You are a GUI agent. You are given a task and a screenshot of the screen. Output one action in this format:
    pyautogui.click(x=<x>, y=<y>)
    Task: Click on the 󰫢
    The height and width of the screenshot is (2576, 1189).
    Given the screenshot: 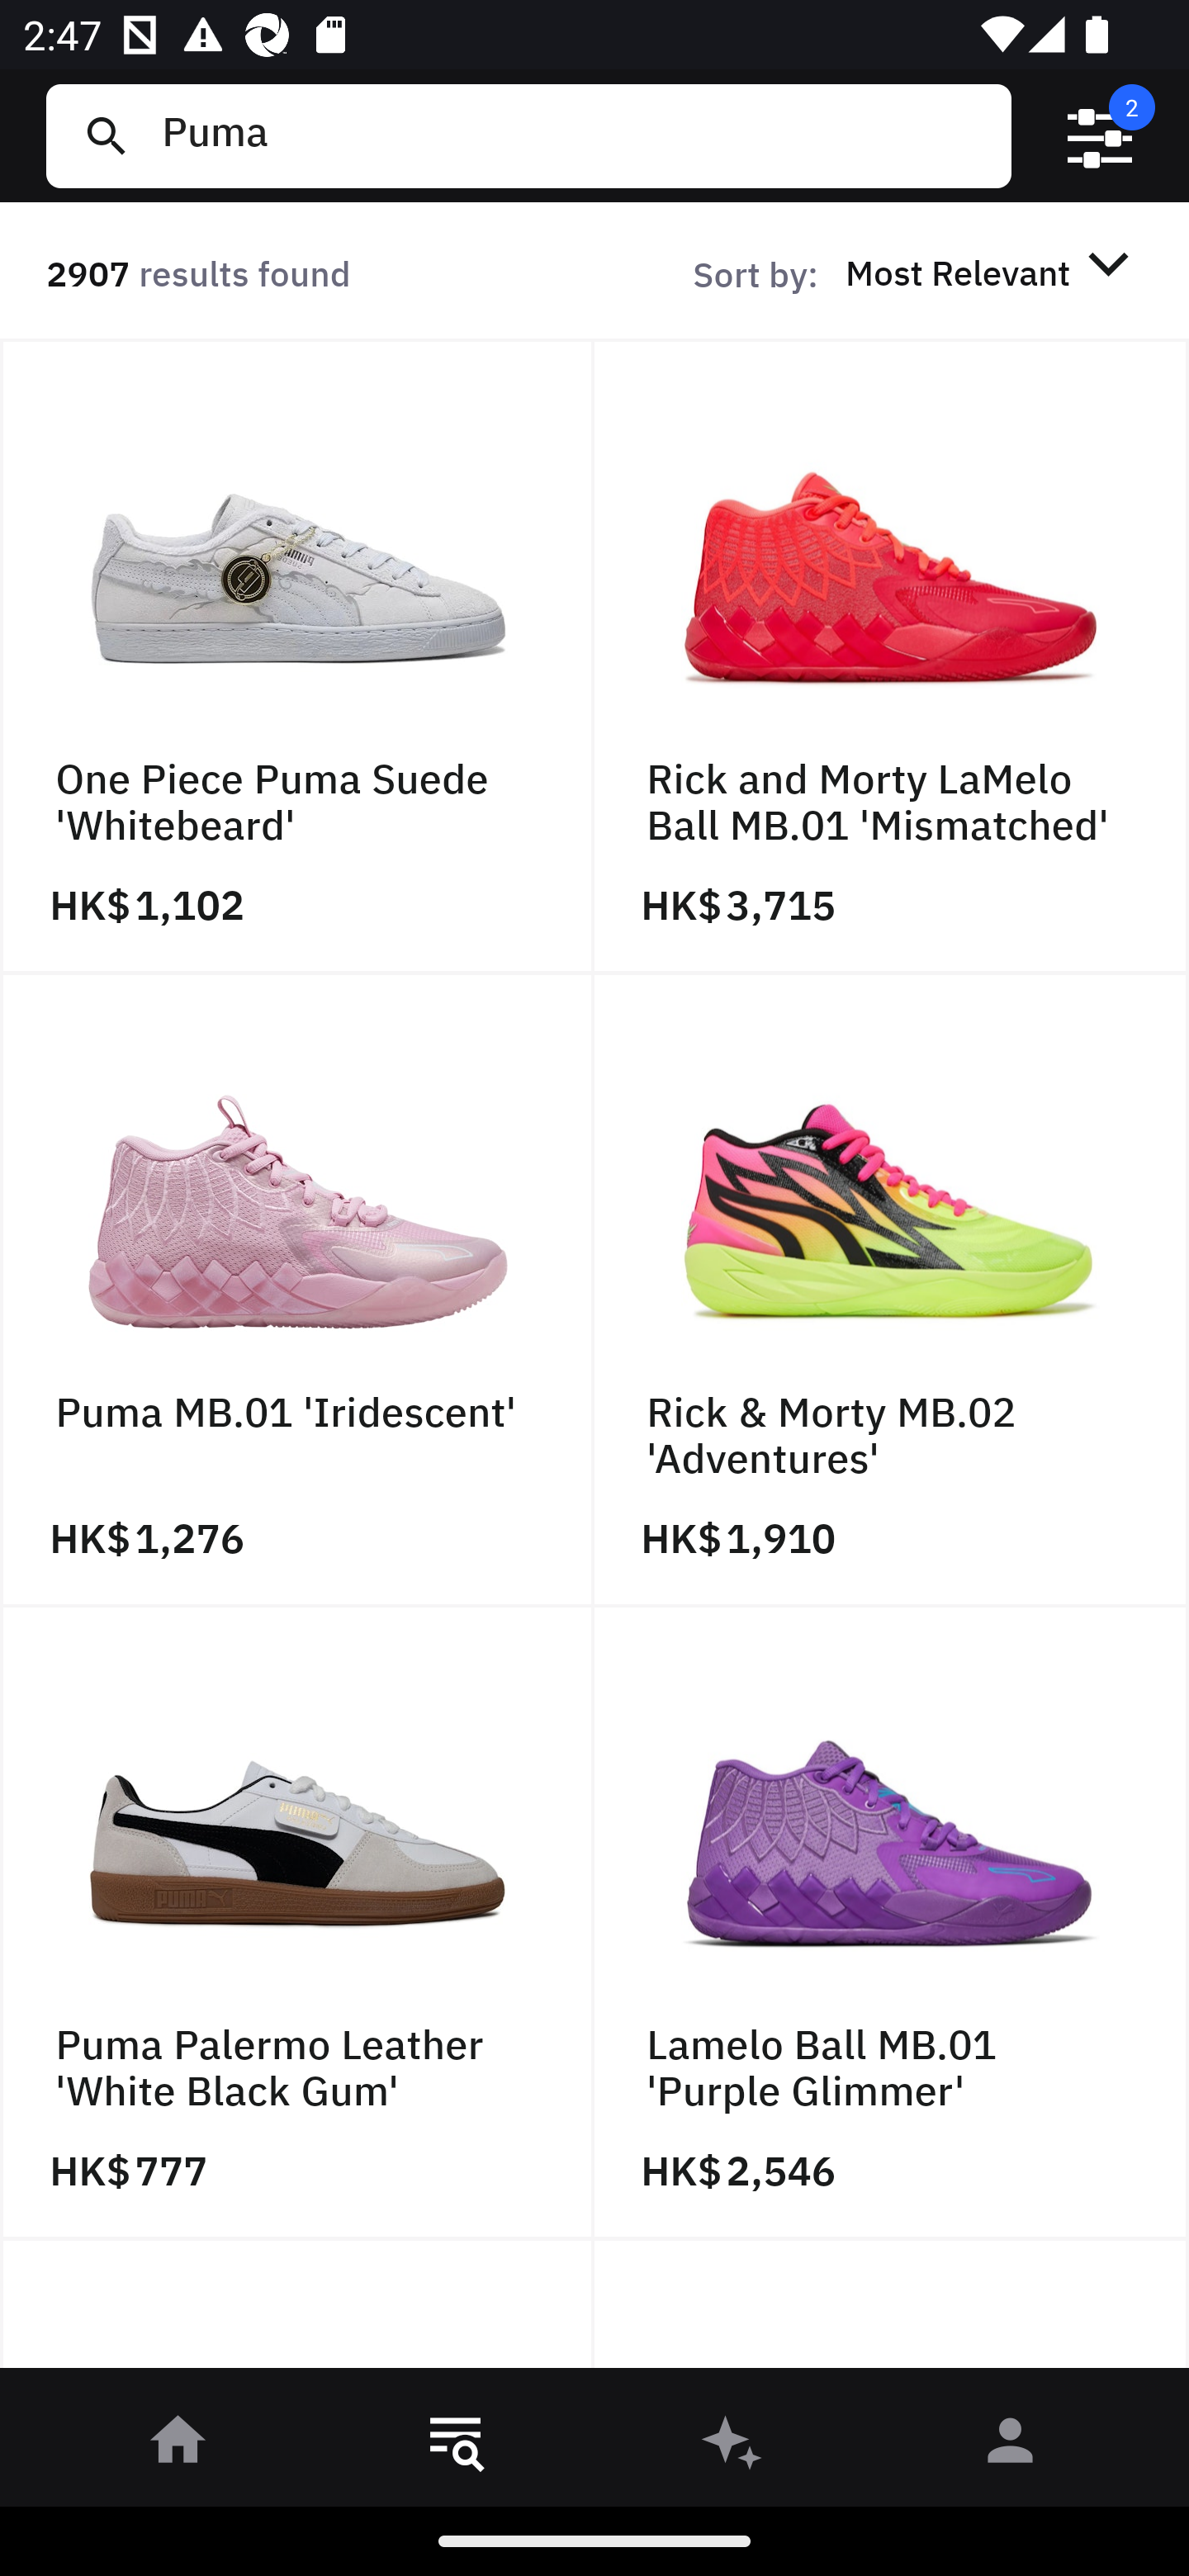 What is the action you would take?
    pyautogui.click(x=733, y=2446)
    